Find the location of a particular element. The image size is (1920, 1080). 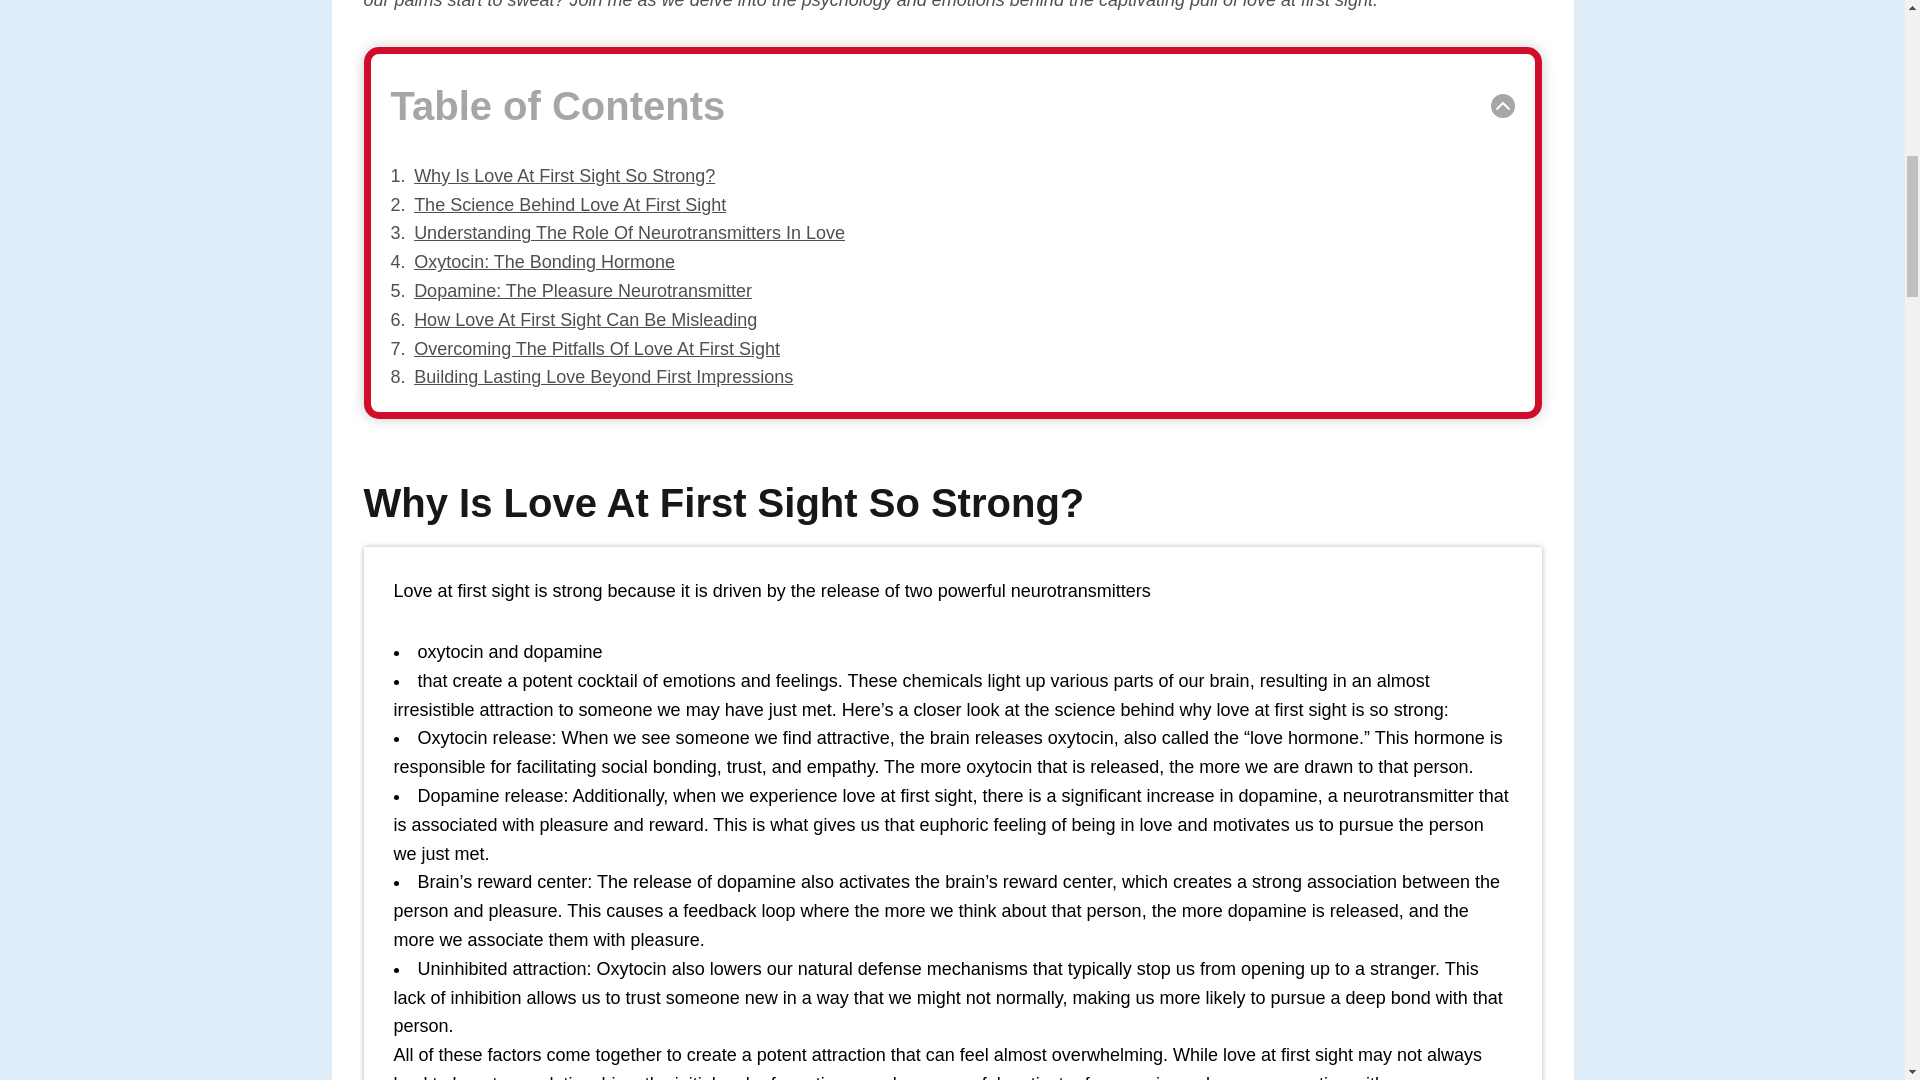

Dopamine: The Pleasure Neurotransmitter is located at coordinates (583, 290).